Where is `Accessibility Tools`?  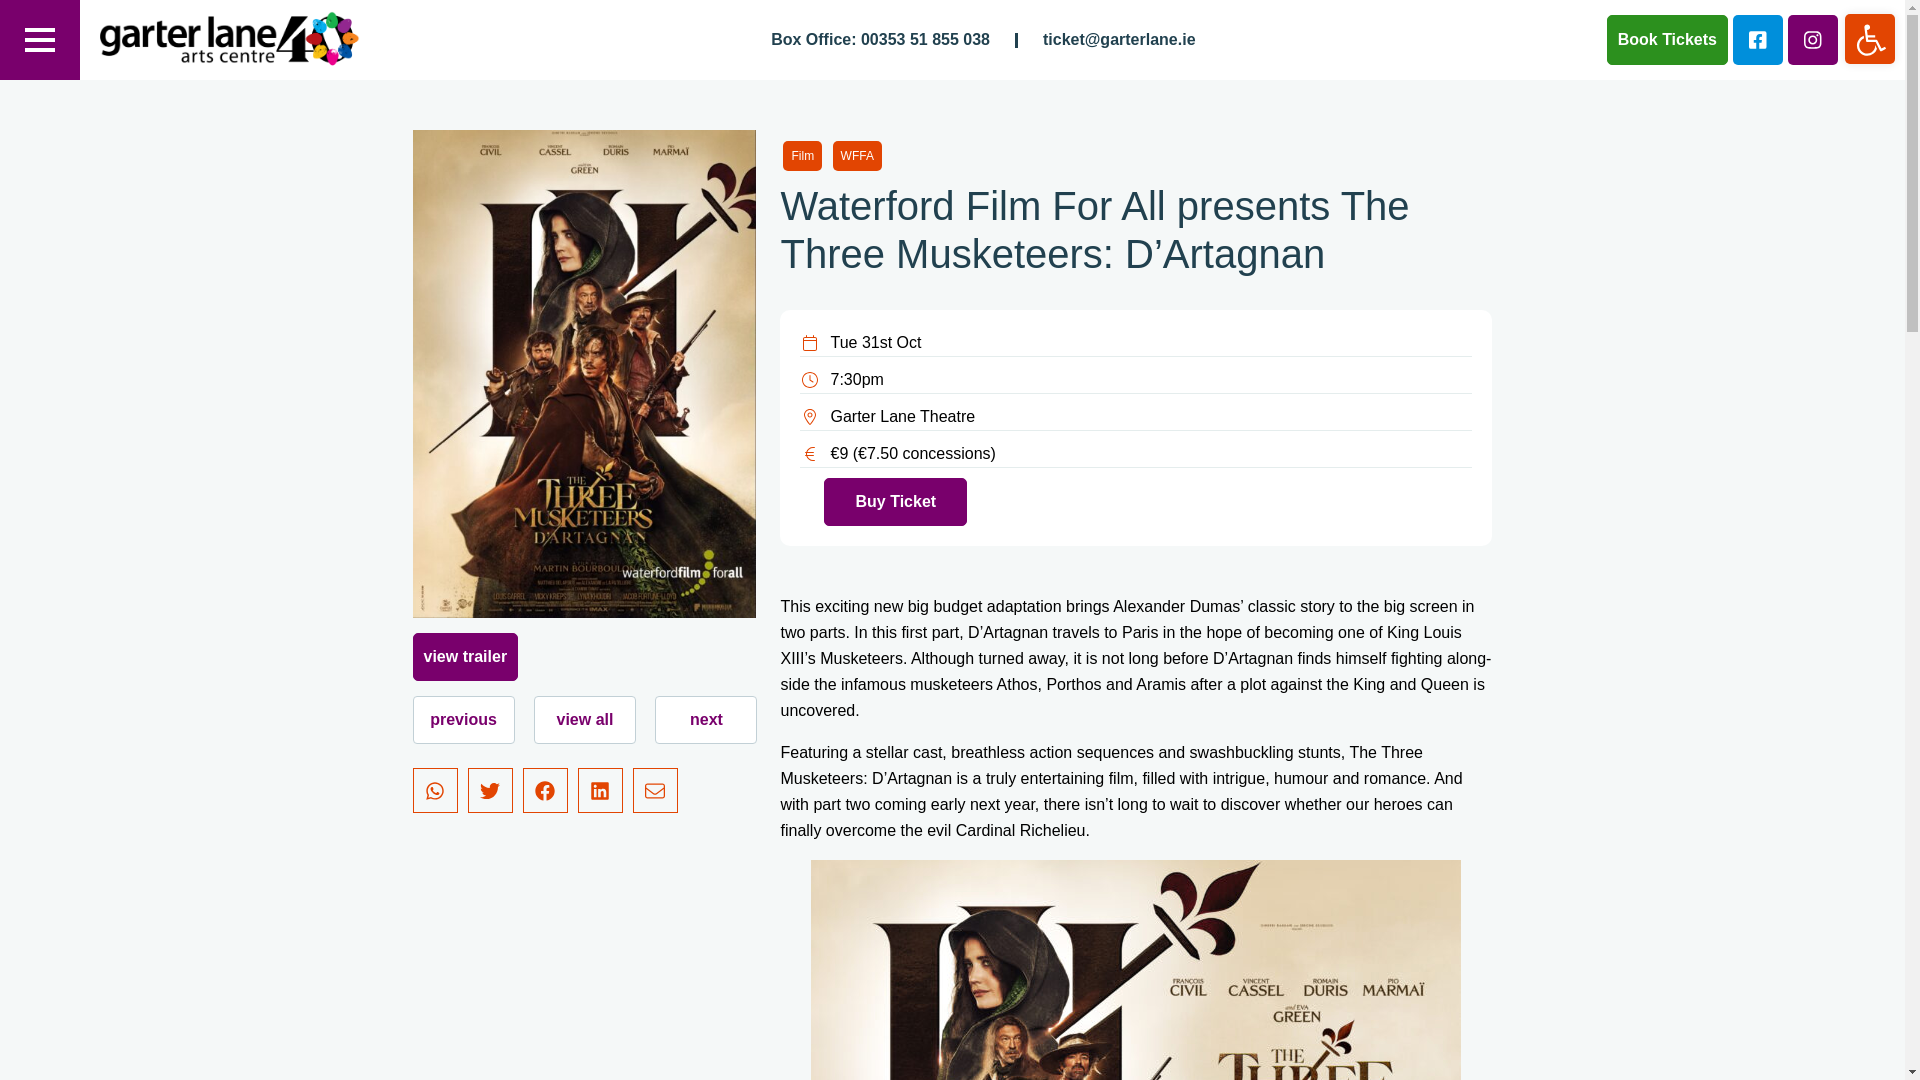
Accessibility Tools is located at coordinates (1870, 38).